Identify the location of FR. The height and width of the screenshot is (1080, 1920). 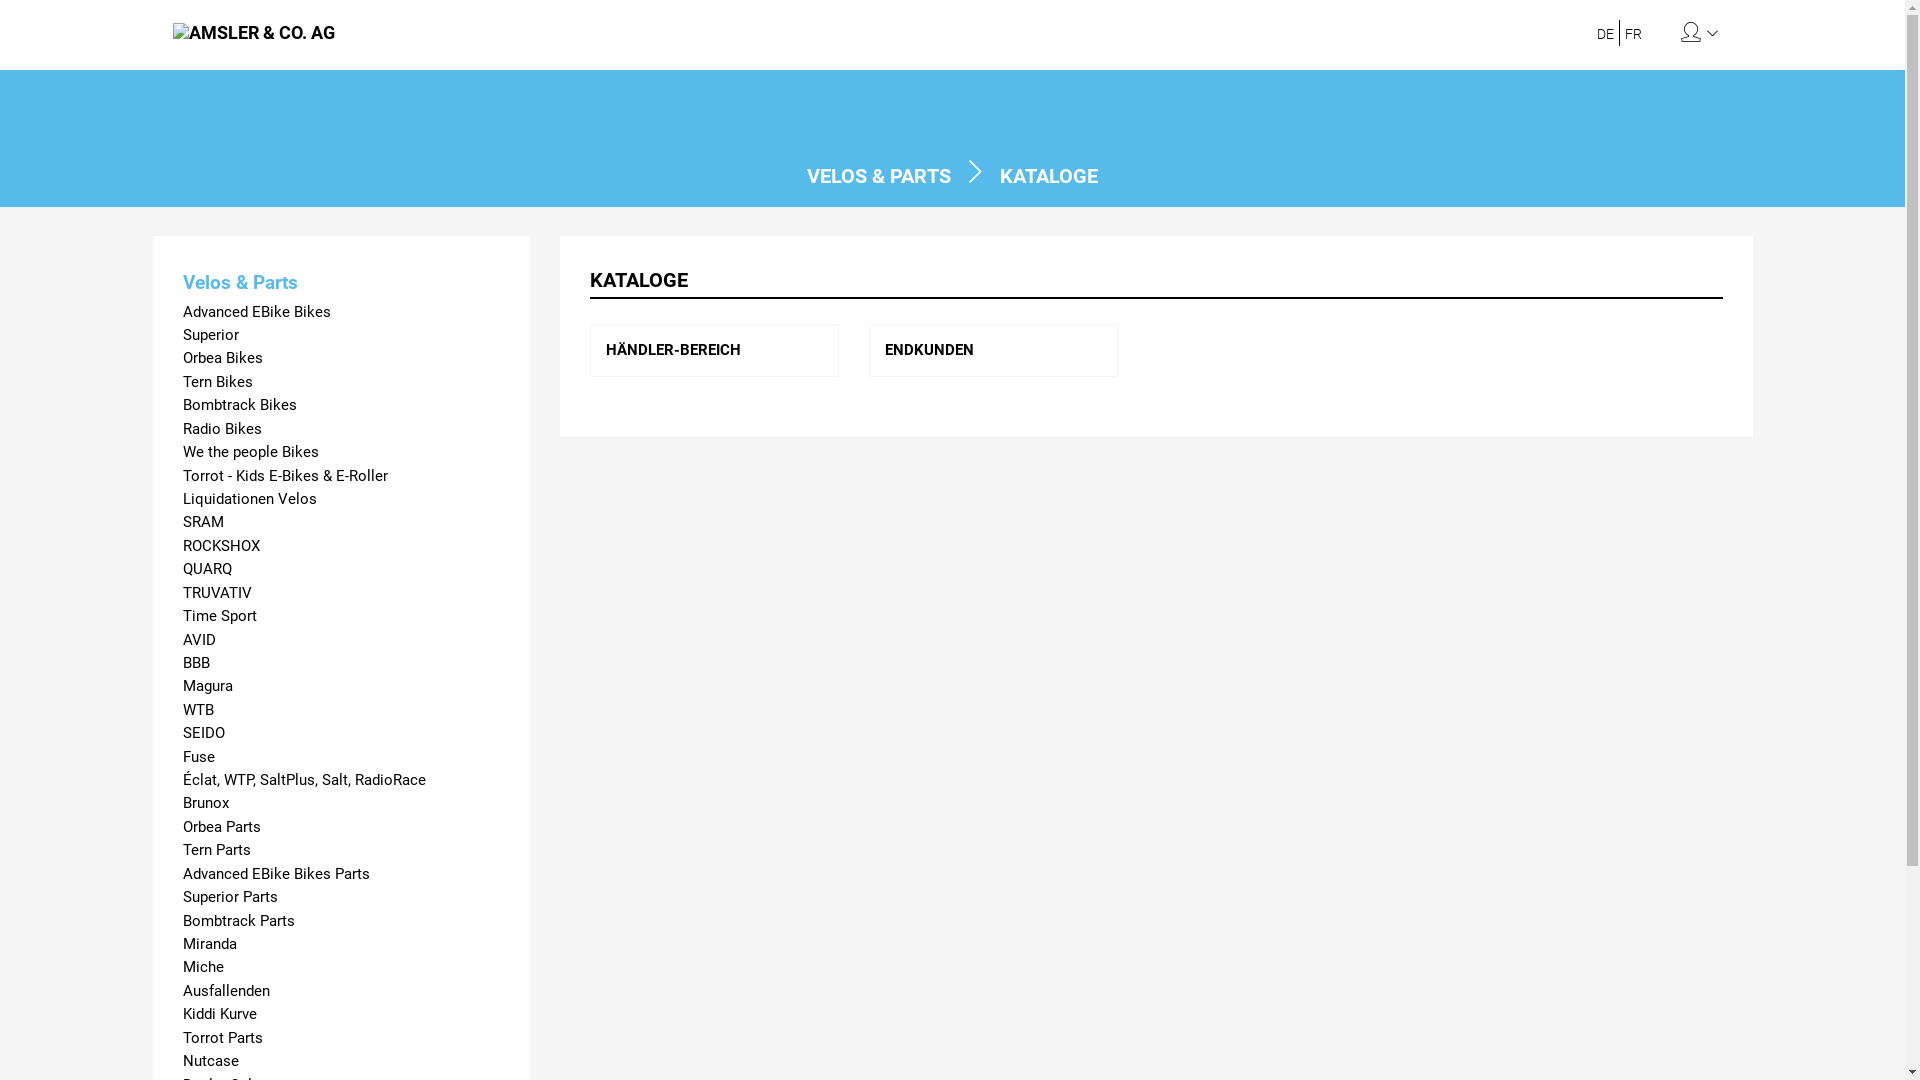
(1634, 34).